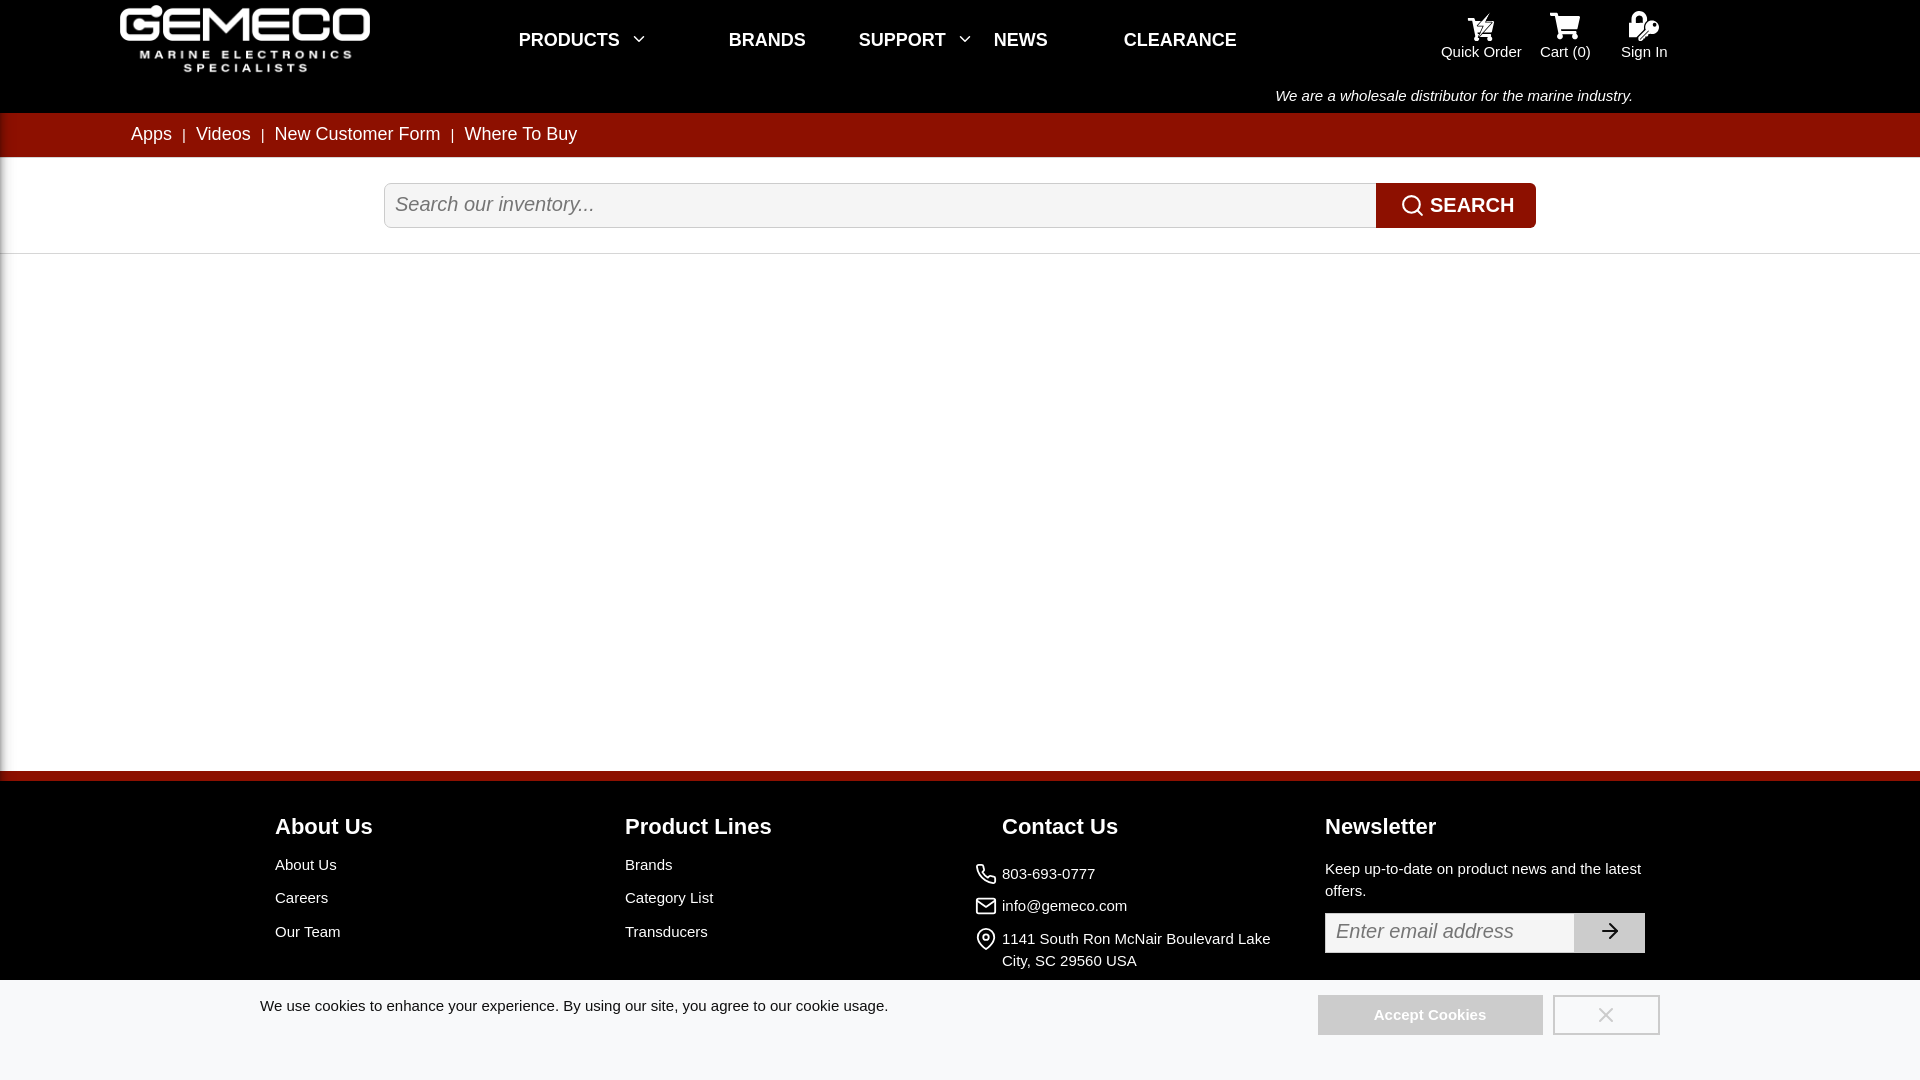  Describe the element at coordinates (1558, 1044) in the screenshot. I see `Facebook` at that location.